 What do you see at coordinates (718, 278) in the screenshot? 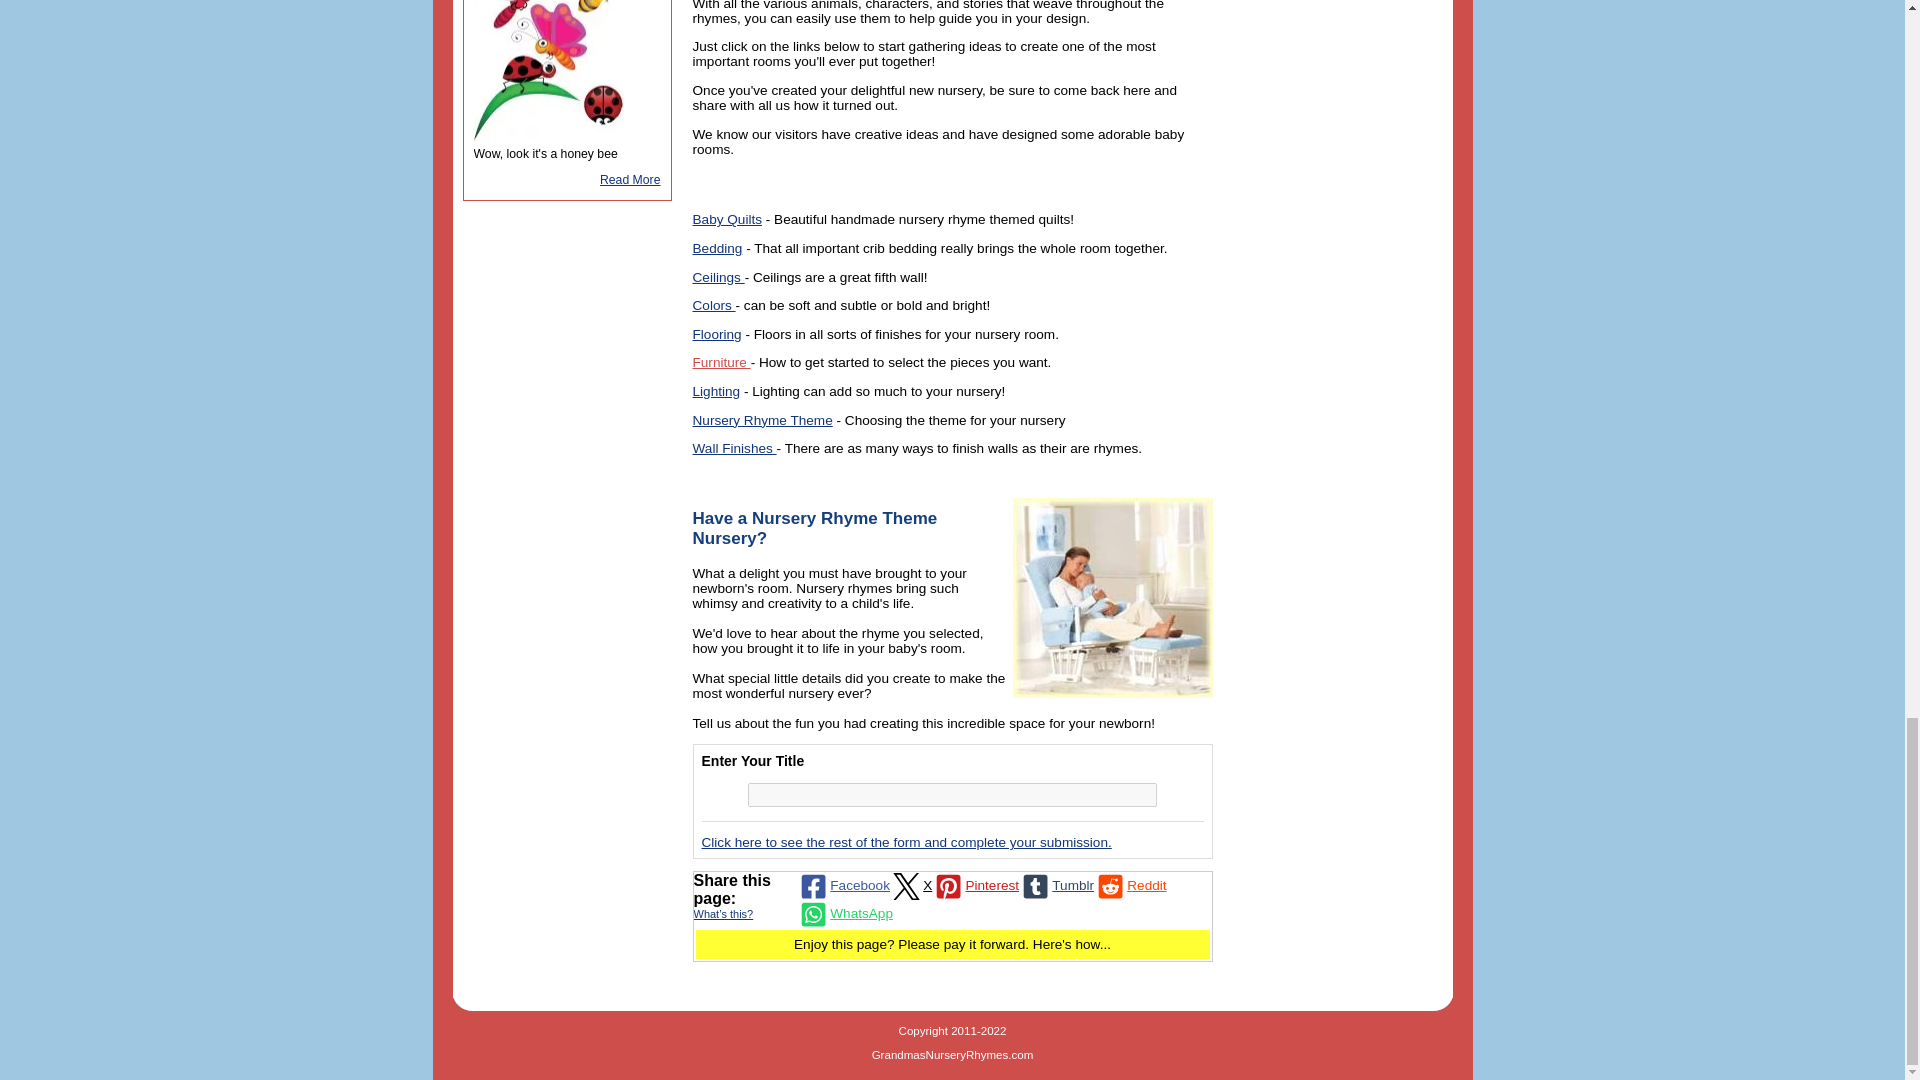
I see `Ceilings` at bounding box center [718, 278].